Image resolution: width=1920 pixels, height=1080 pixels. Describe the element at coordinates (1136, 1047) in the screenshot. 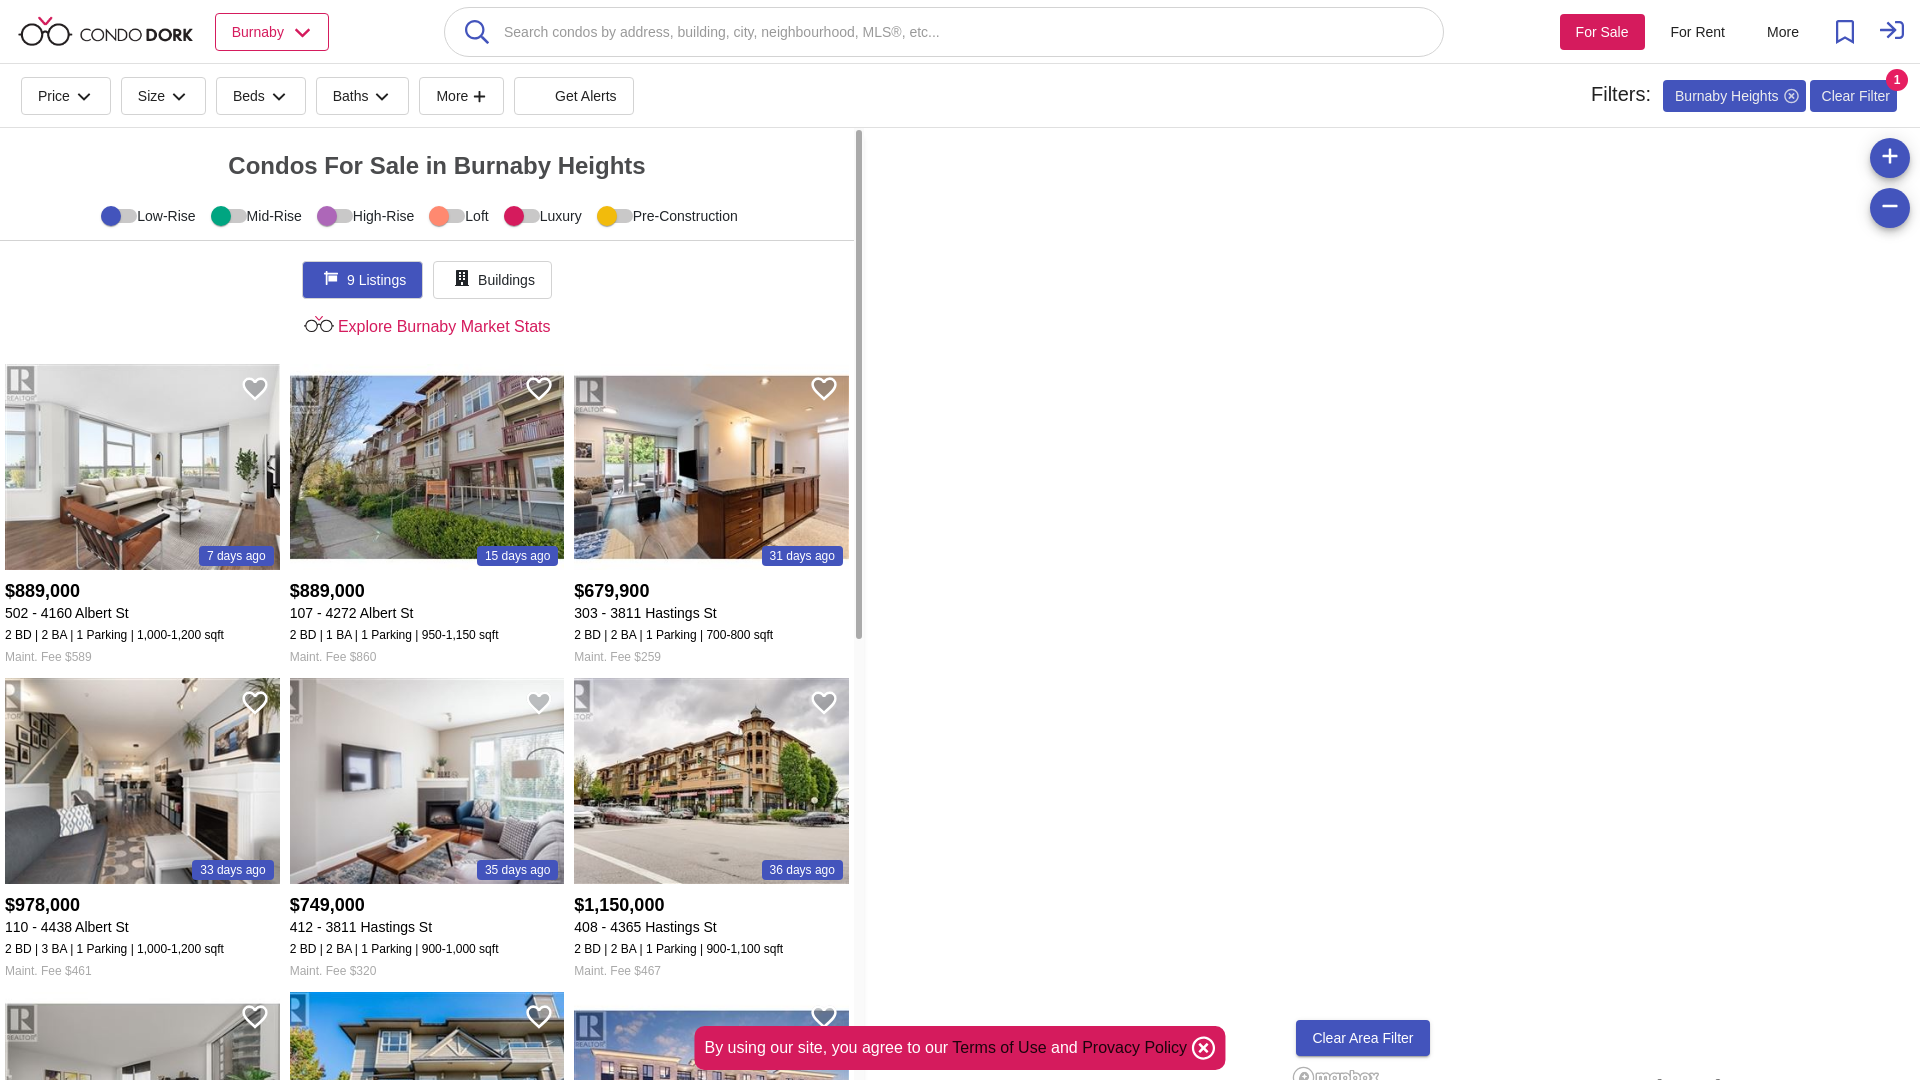

I see `Provacy Policy` at that location.